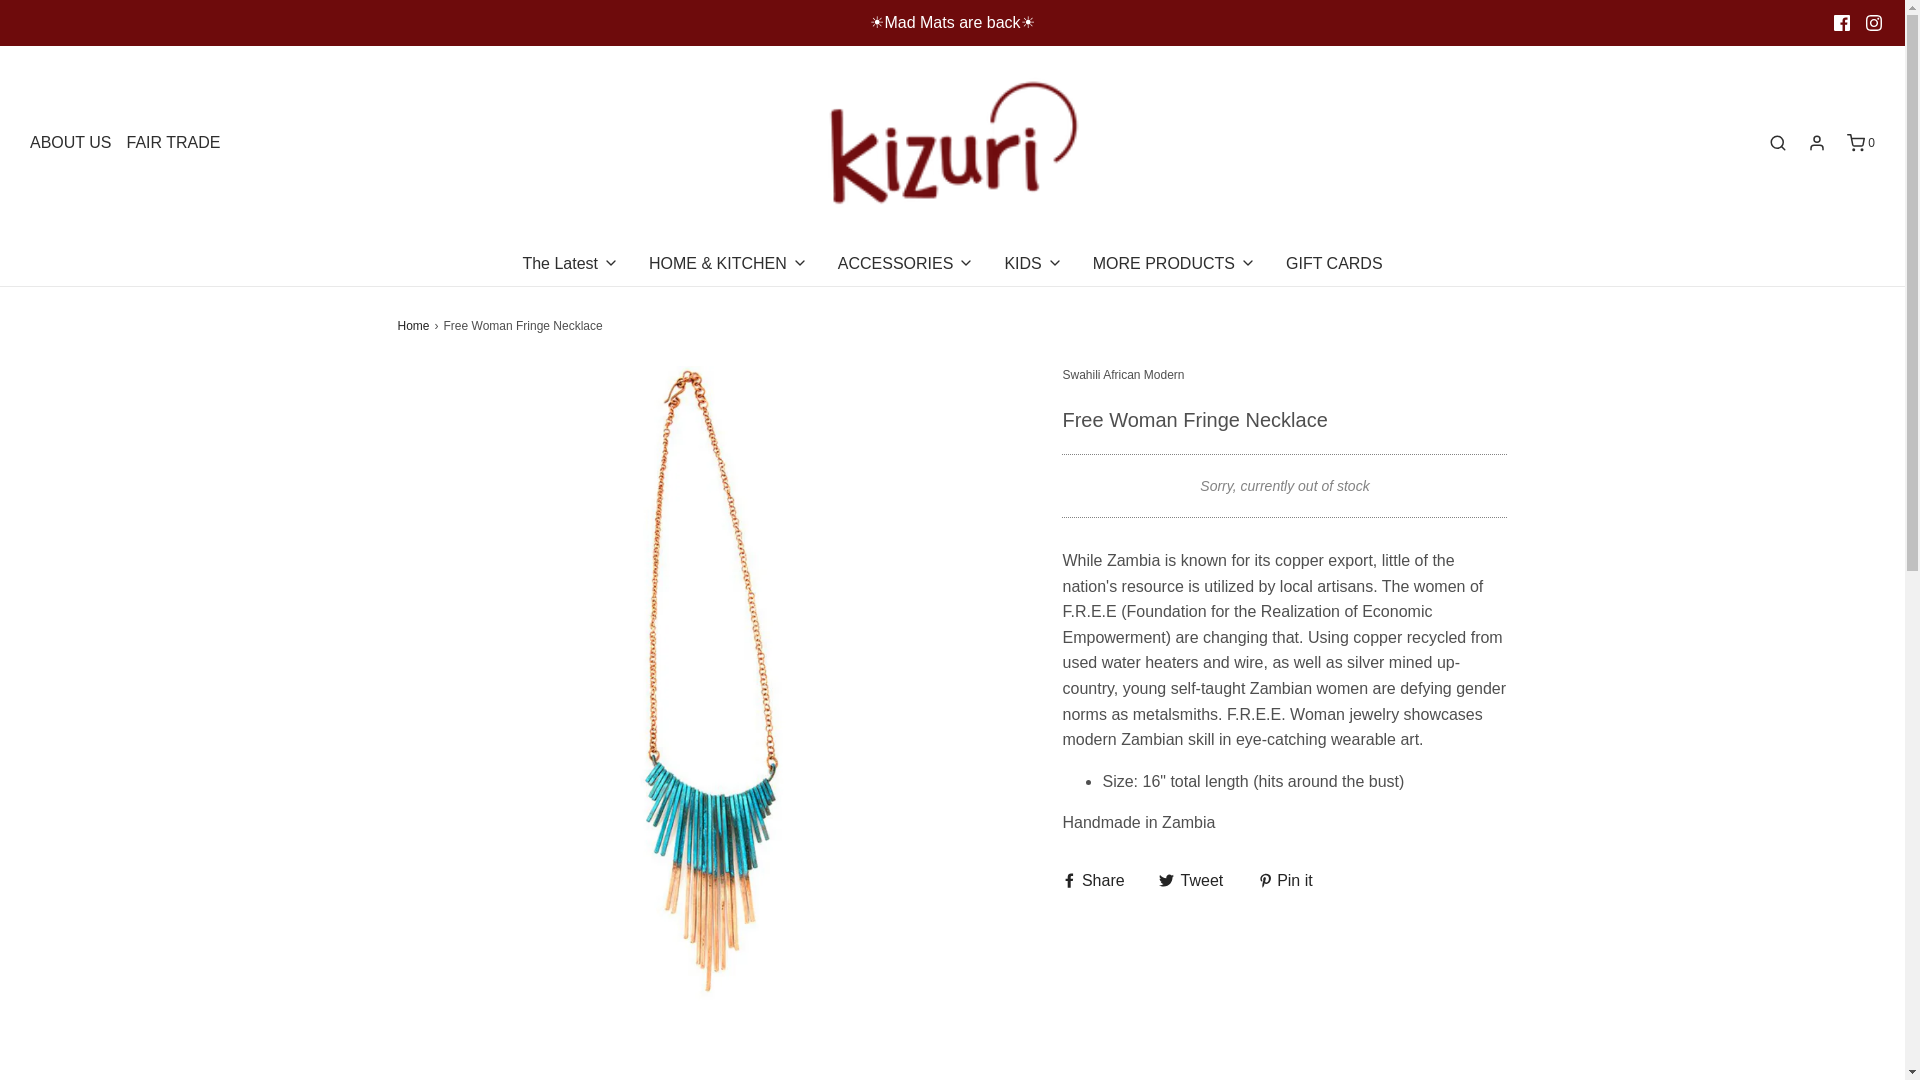 Image resolution: width=1920 pixels, height=1080 pixels. What do you see at coordinates (1816, 142) in the screenshot?
I see `Log in` at bounding box center [1816, 142].